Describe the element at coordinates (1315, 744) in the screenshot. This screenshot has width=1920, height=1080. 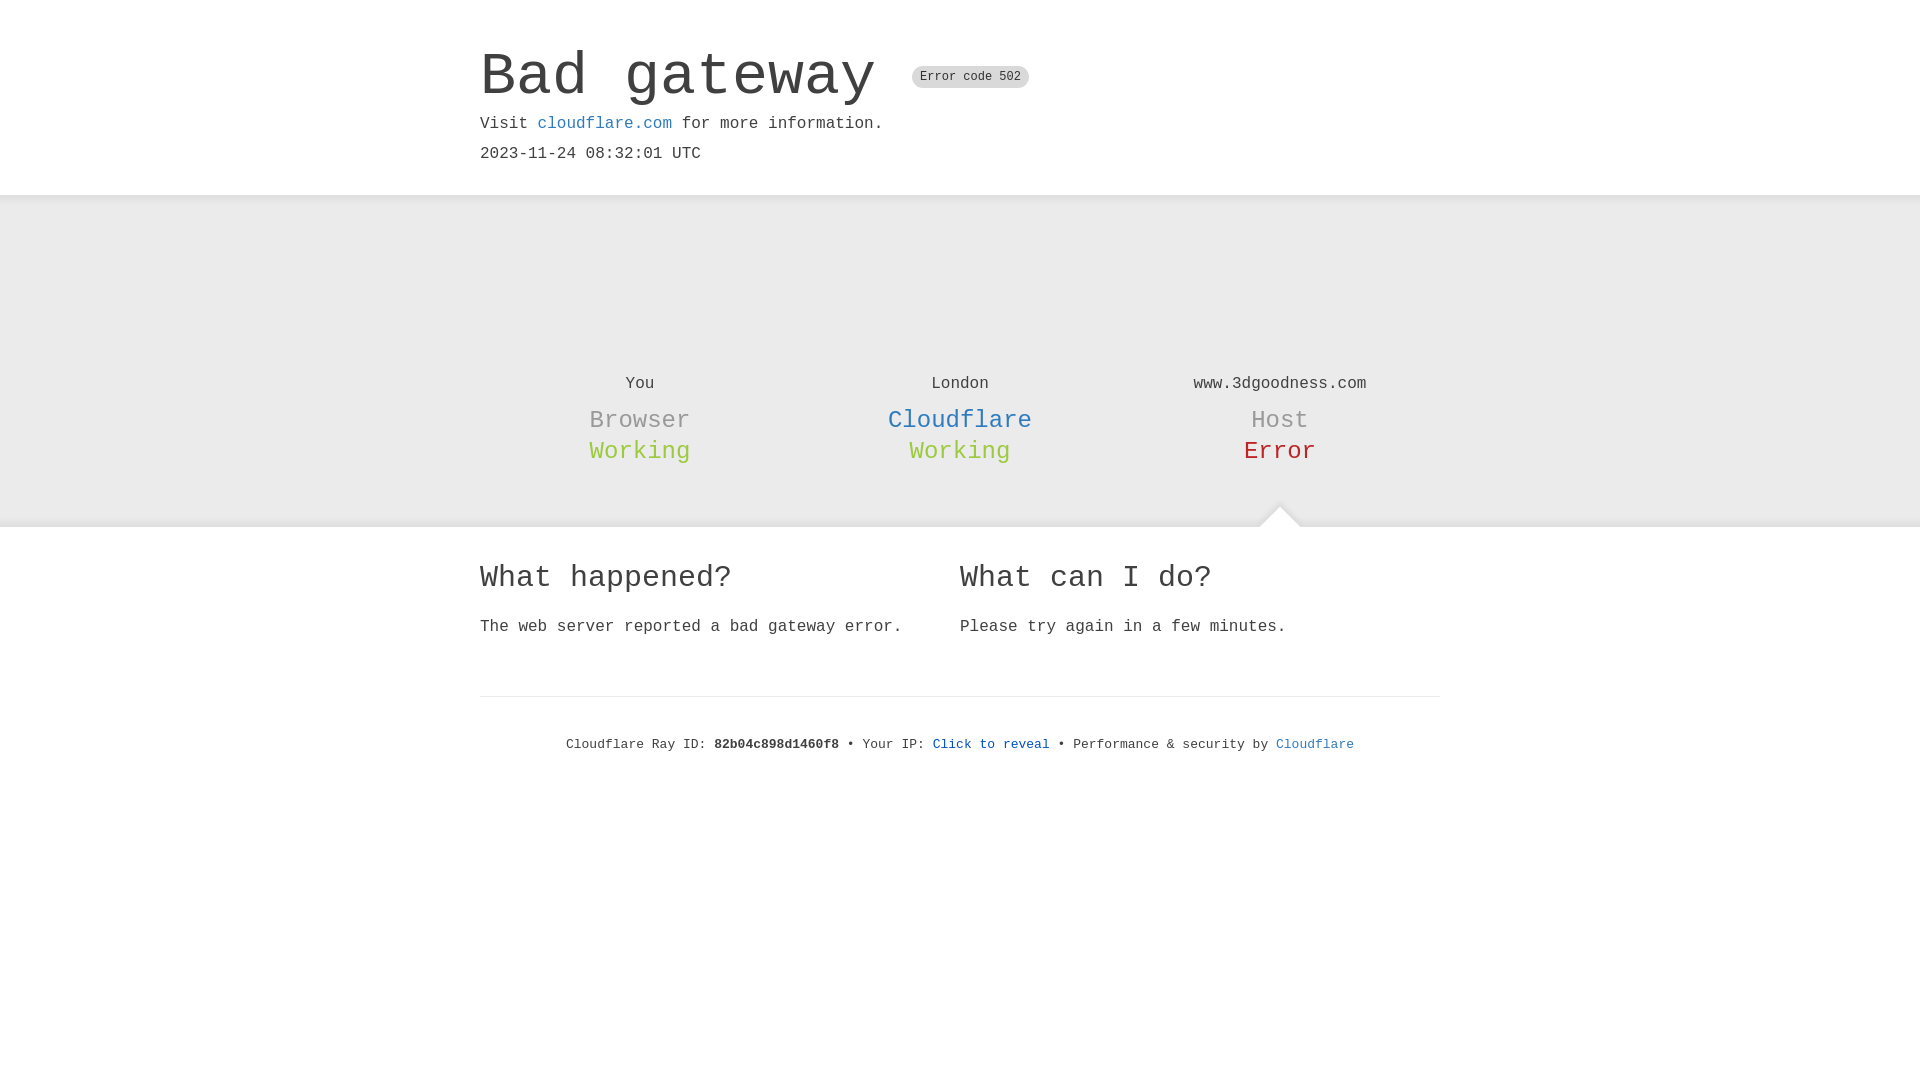
I see `Cloudflare` at that location.